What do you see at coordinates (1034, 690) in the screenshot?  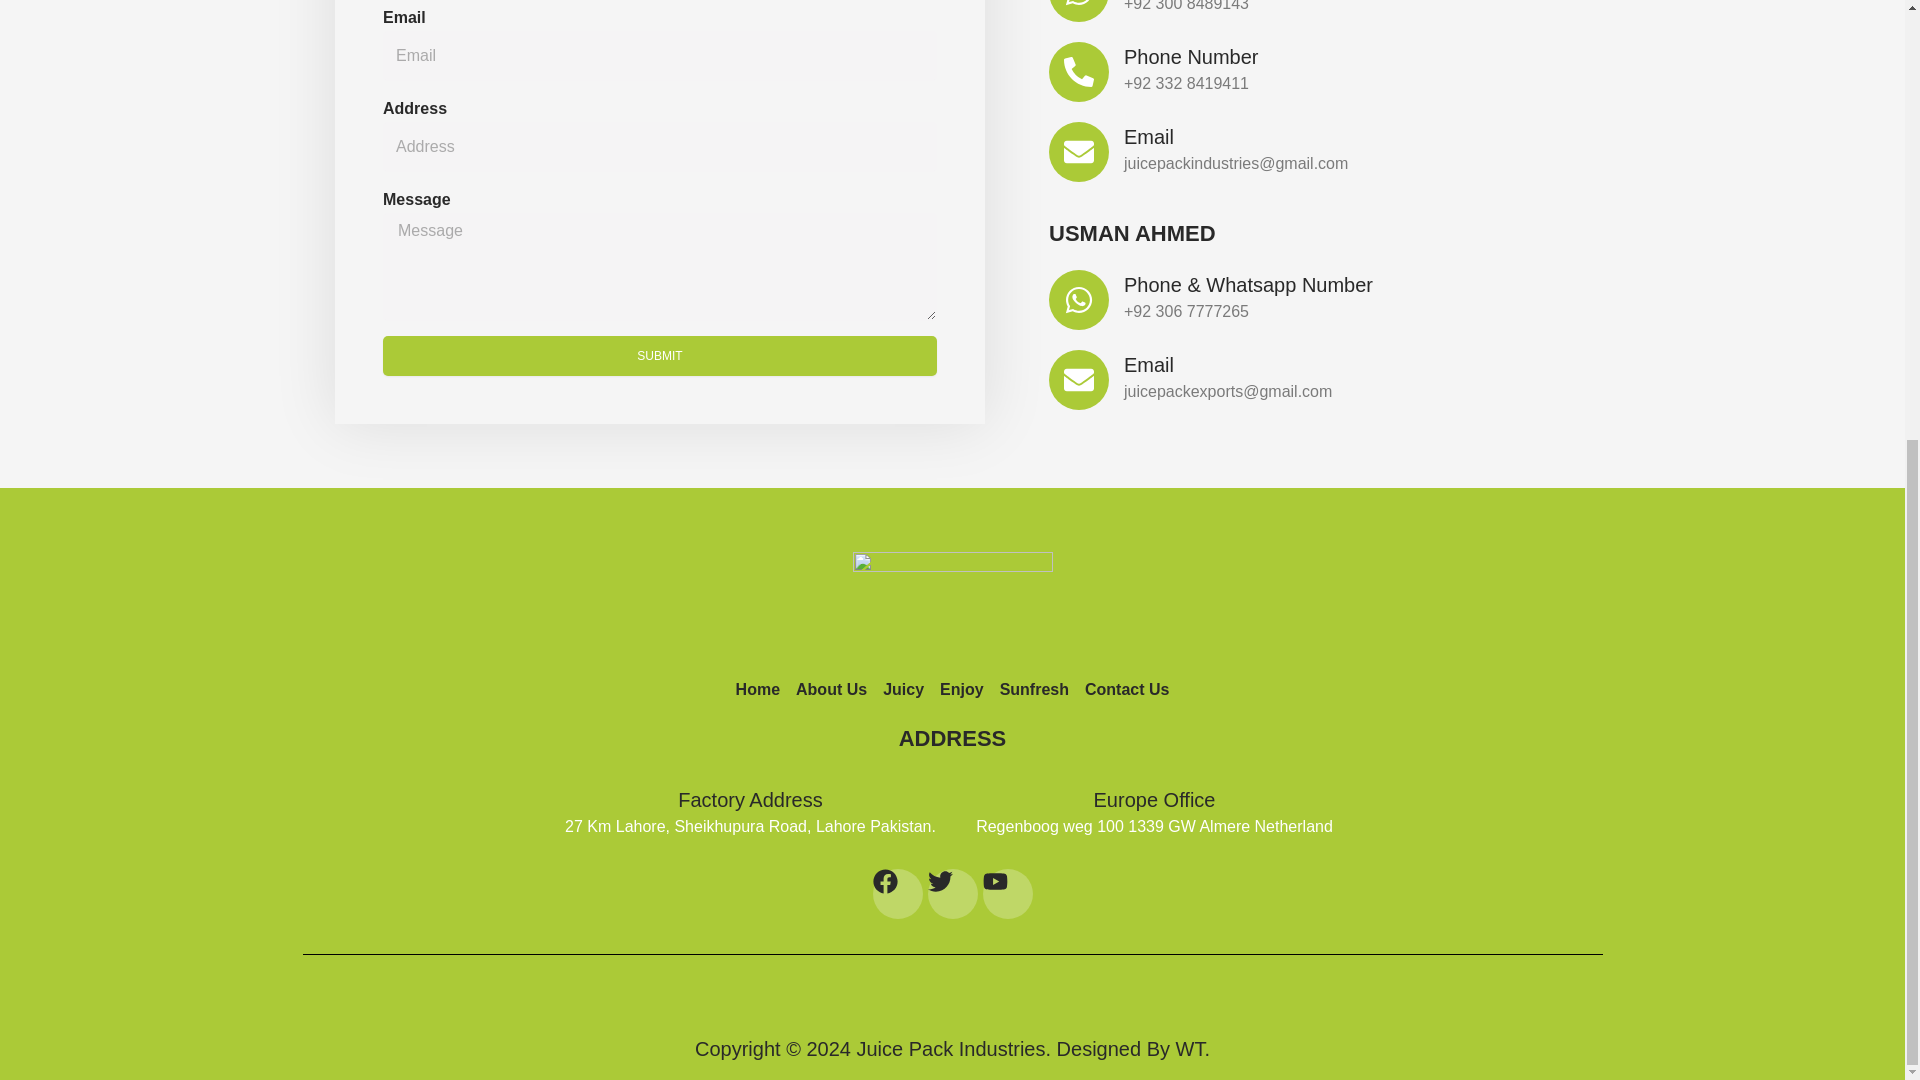 I see `Sunfresh` at bounding box center [1034, 690].